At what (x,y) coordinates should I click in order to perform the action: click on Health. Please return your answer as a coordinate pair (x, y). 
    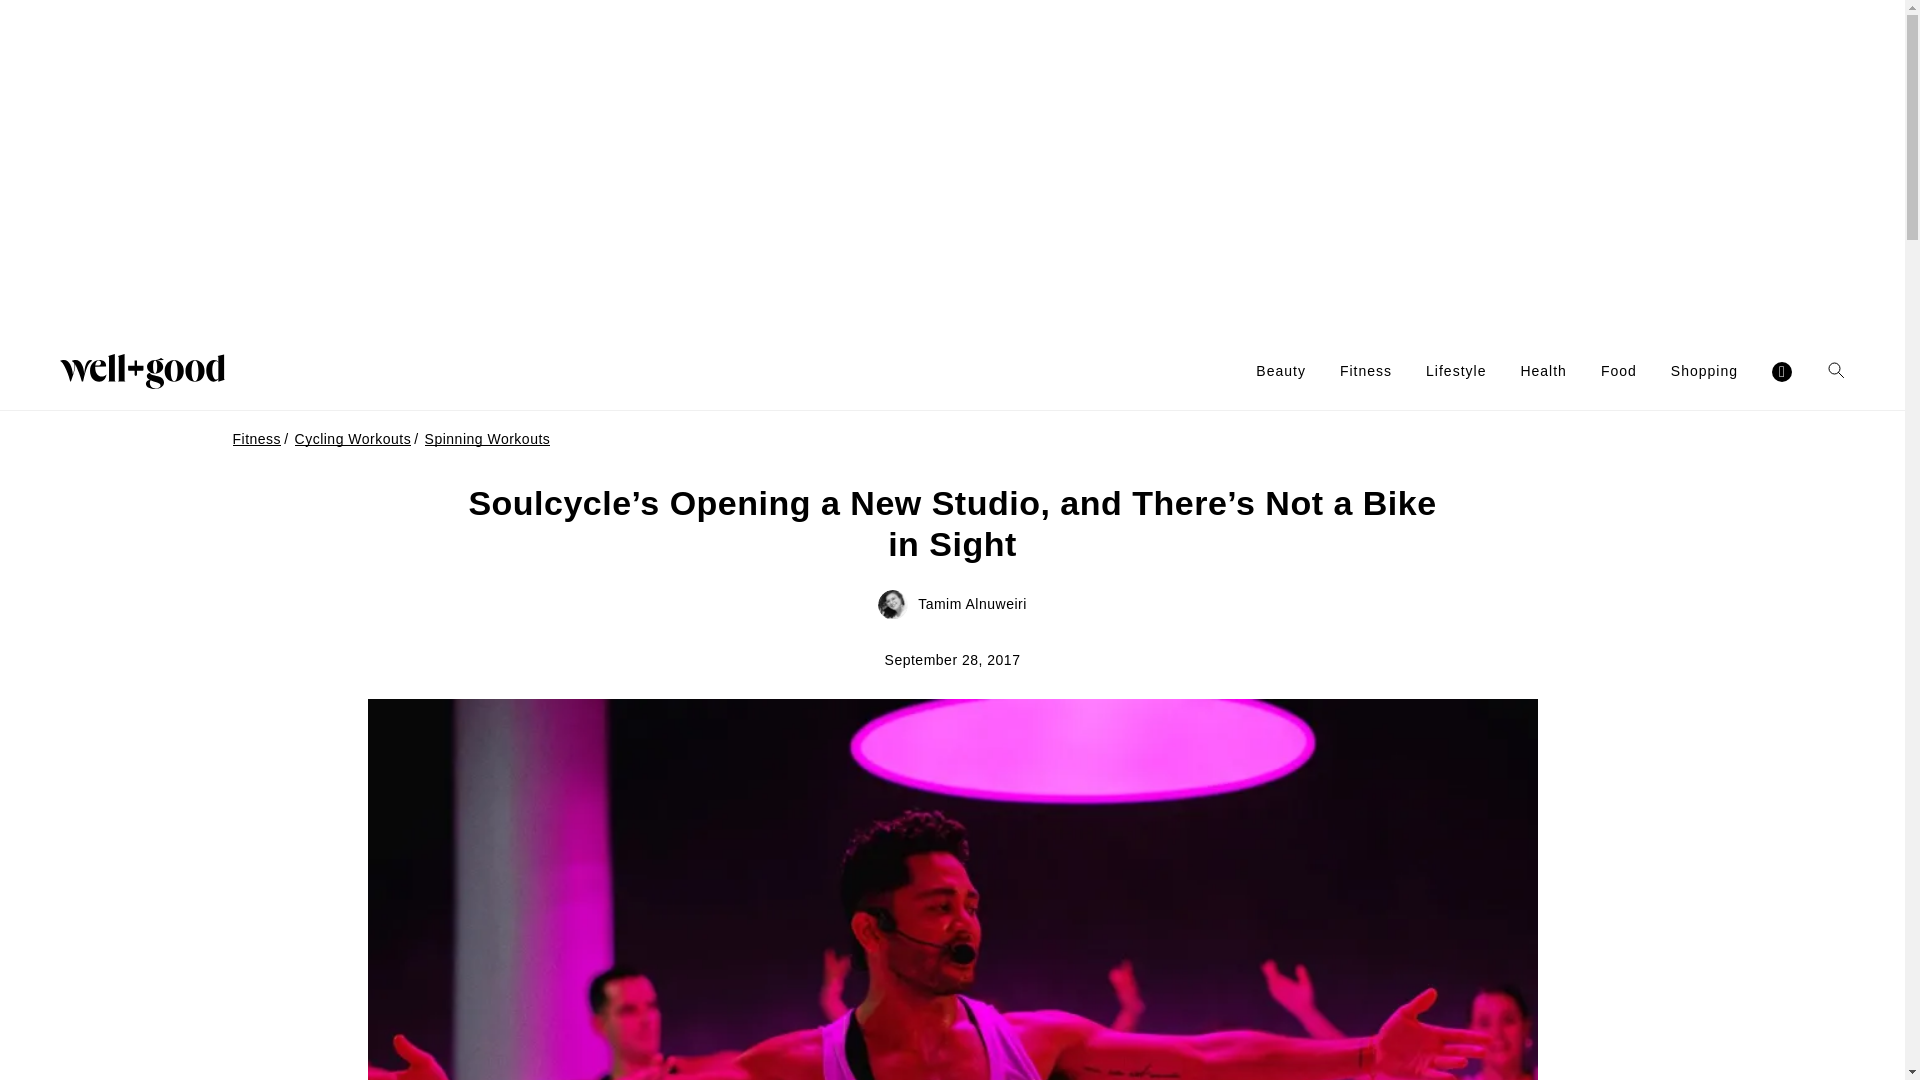
    Looking at the image, I should click on (1543, 371).